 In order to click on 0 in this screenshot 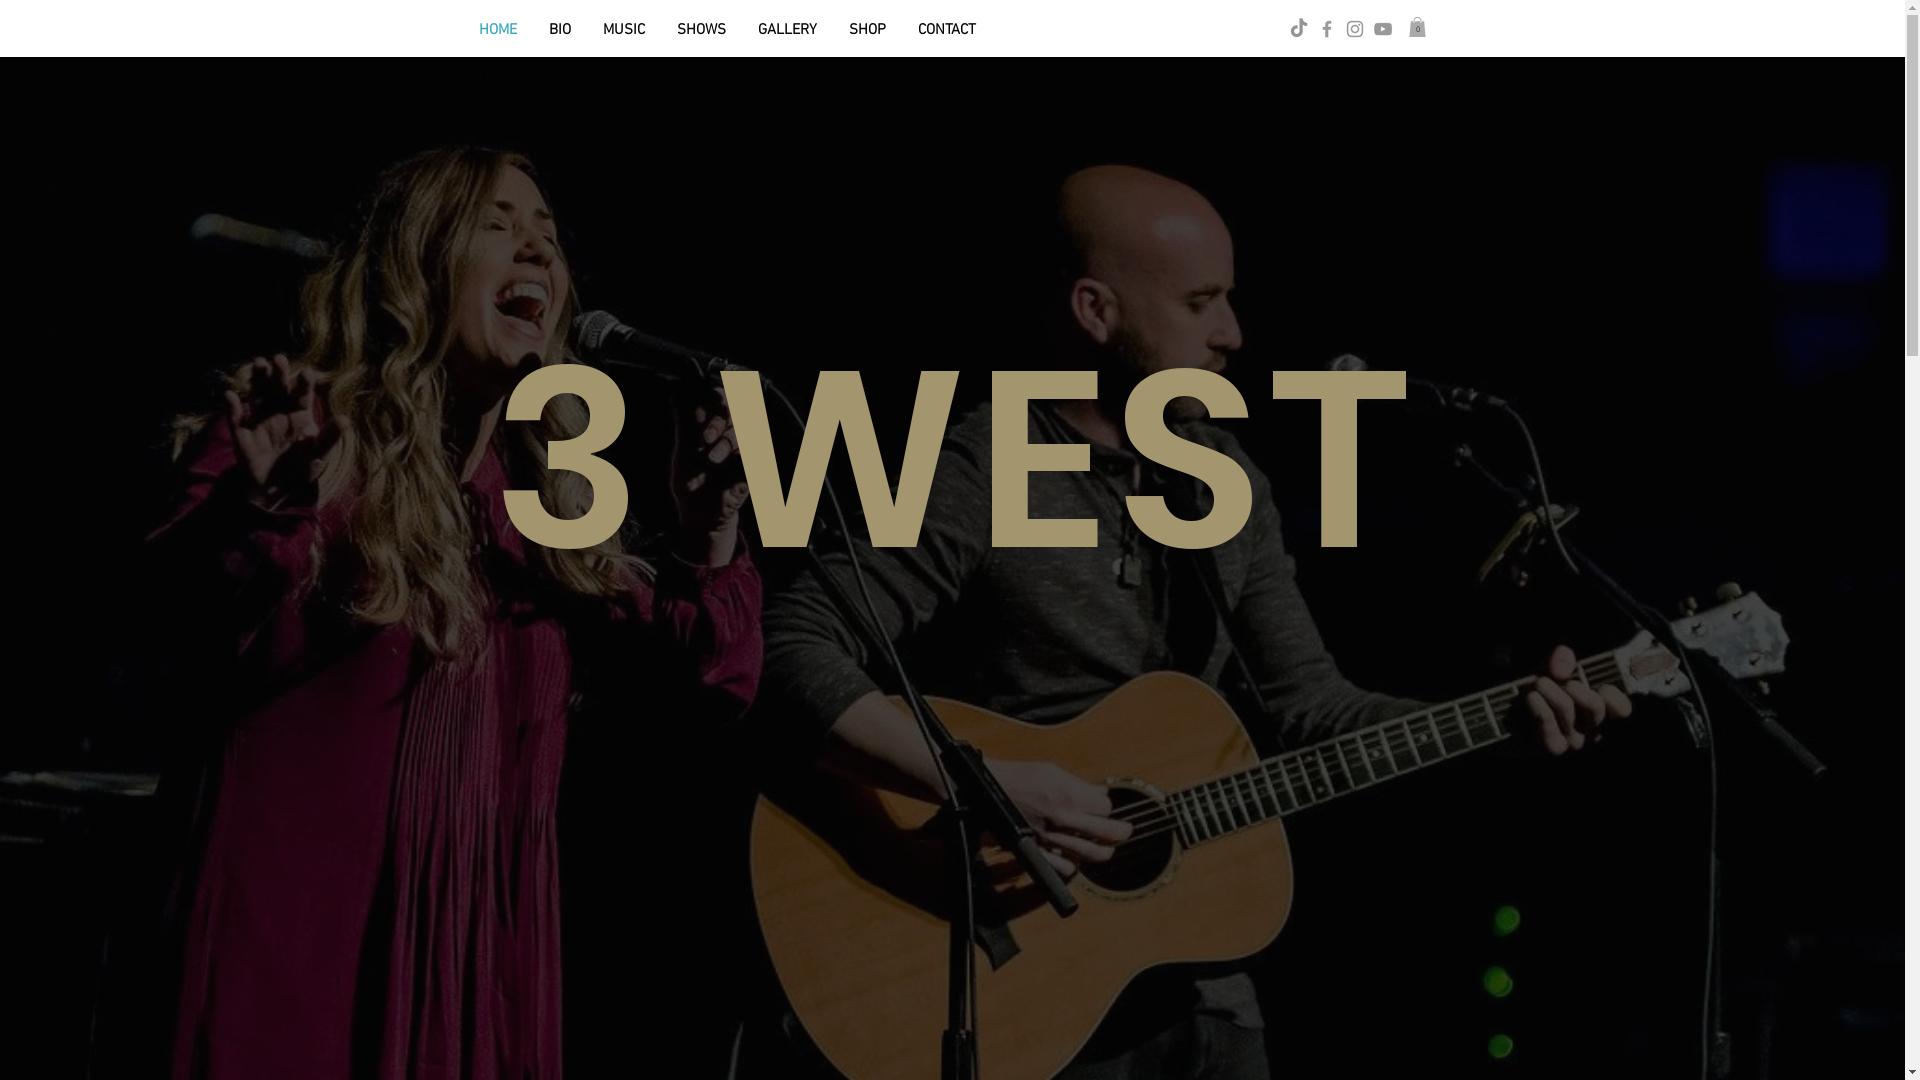, I will do `click(1416, 27)`.